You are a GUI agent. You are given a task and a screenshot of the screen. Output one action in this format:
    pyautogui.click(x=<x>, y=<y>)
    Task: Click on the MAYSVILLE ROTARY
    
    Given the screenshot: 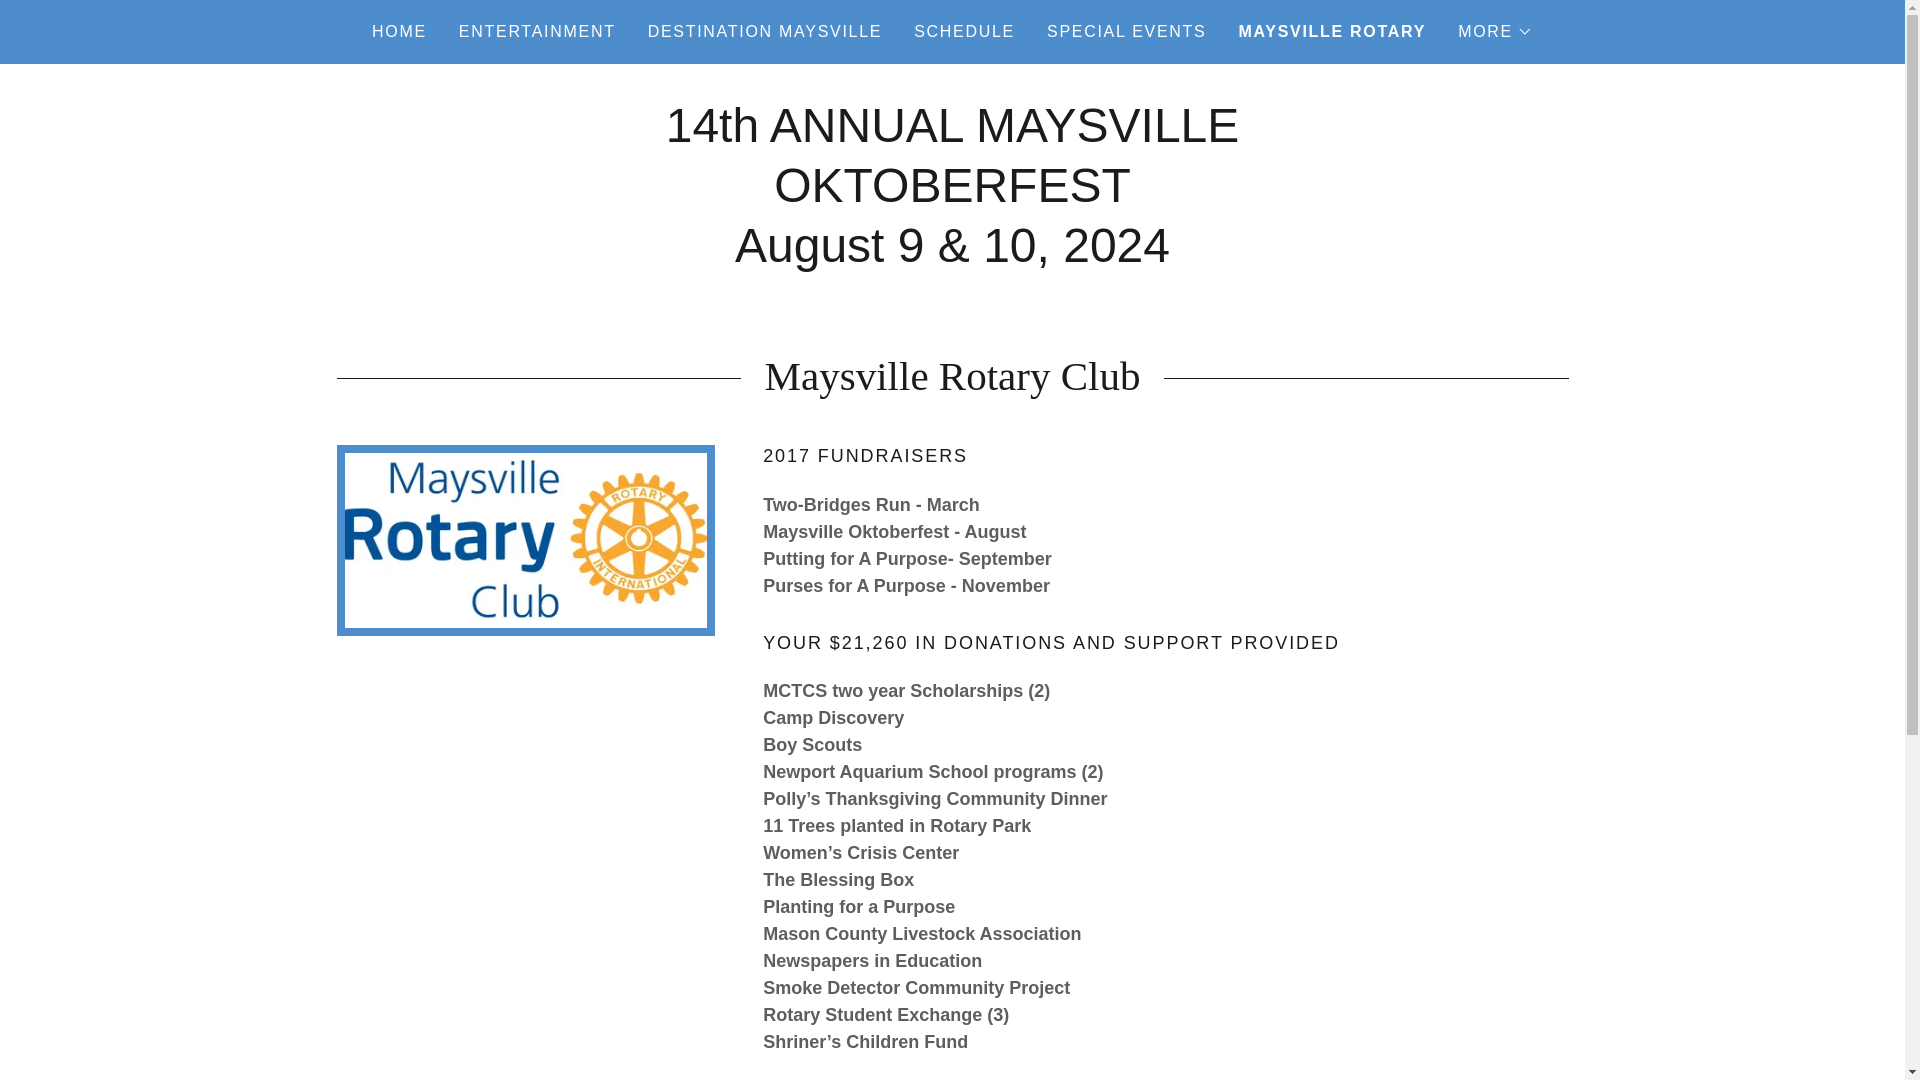 What is the action you would take?
    pyautogui.click(x=1332, y=32)
    